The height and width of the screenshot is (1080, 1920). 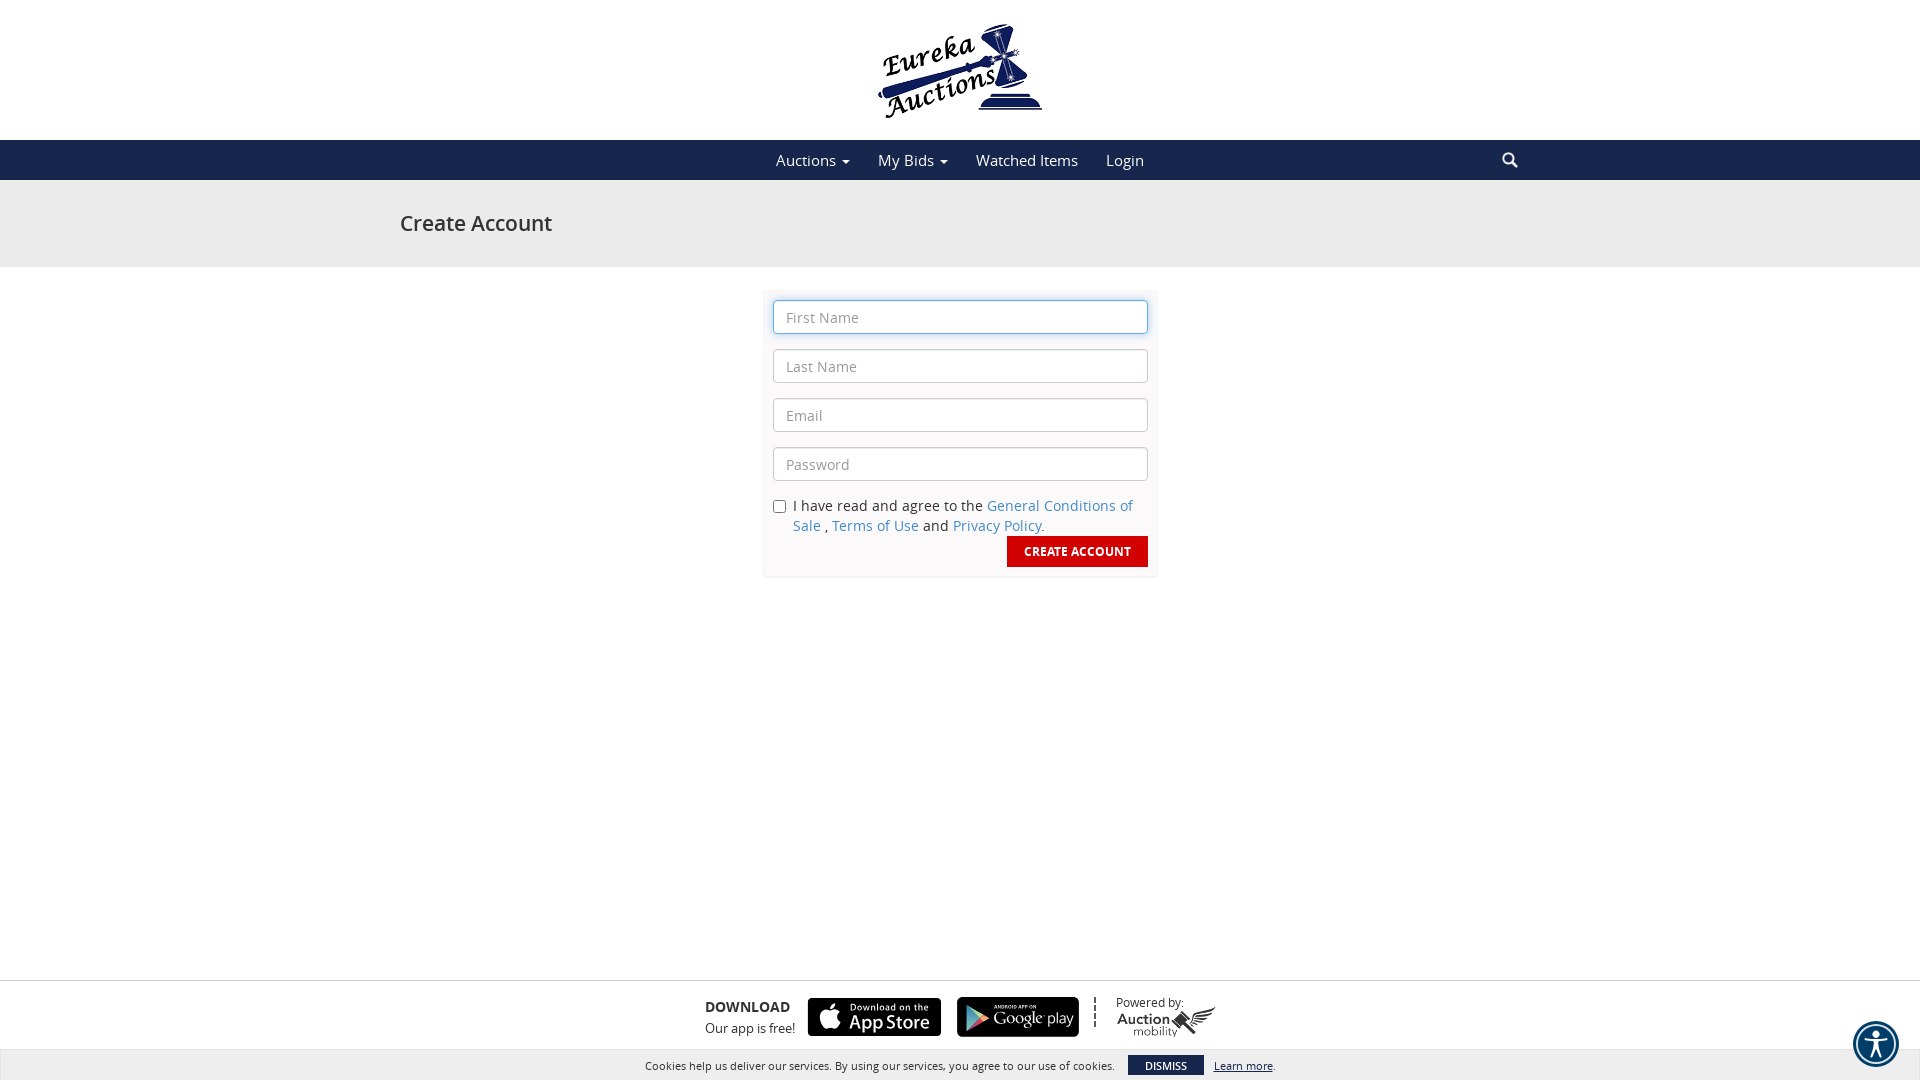 What do you see at coordinates (996, 526) in the screenshot?
I see `Privacy Policy` at bounding box center [996, 526].